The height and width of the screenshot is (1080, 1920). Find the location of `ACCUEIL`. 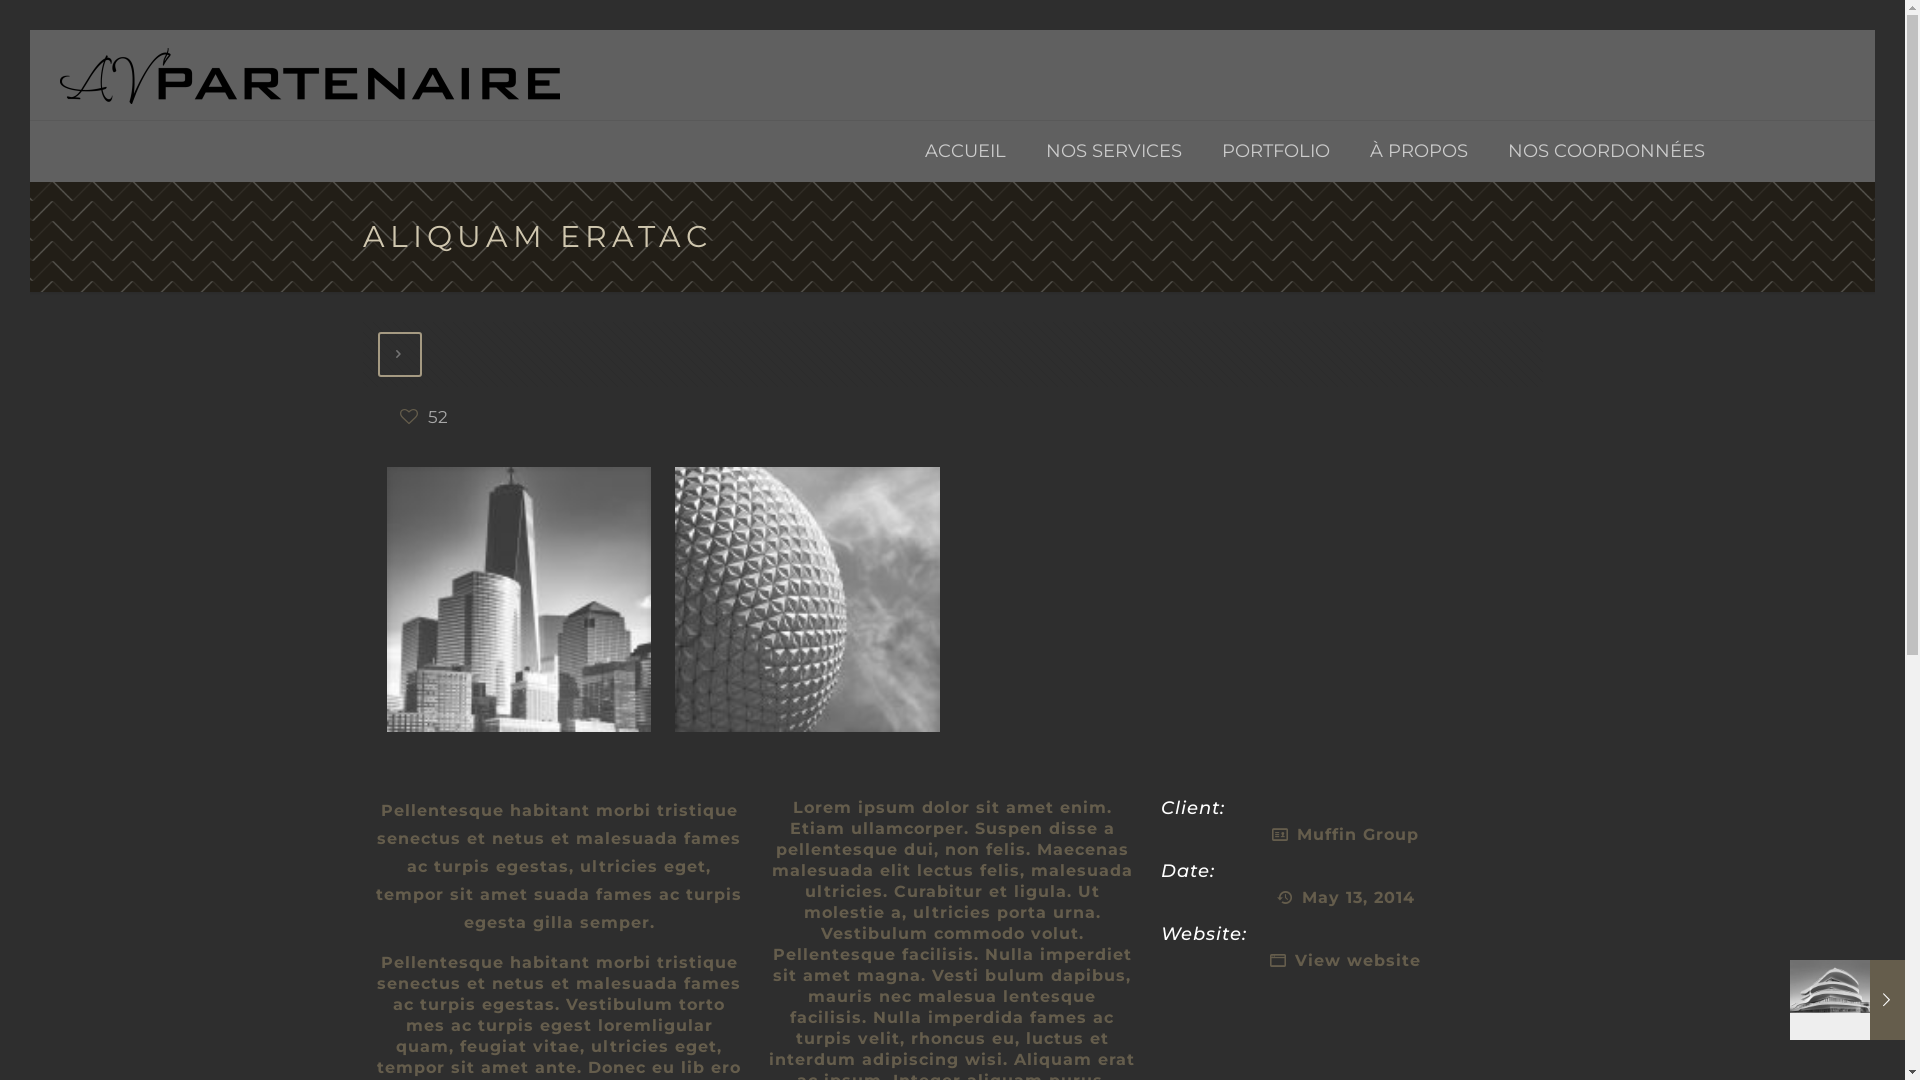

ACCUEIL is located at coordinates (966, 151).